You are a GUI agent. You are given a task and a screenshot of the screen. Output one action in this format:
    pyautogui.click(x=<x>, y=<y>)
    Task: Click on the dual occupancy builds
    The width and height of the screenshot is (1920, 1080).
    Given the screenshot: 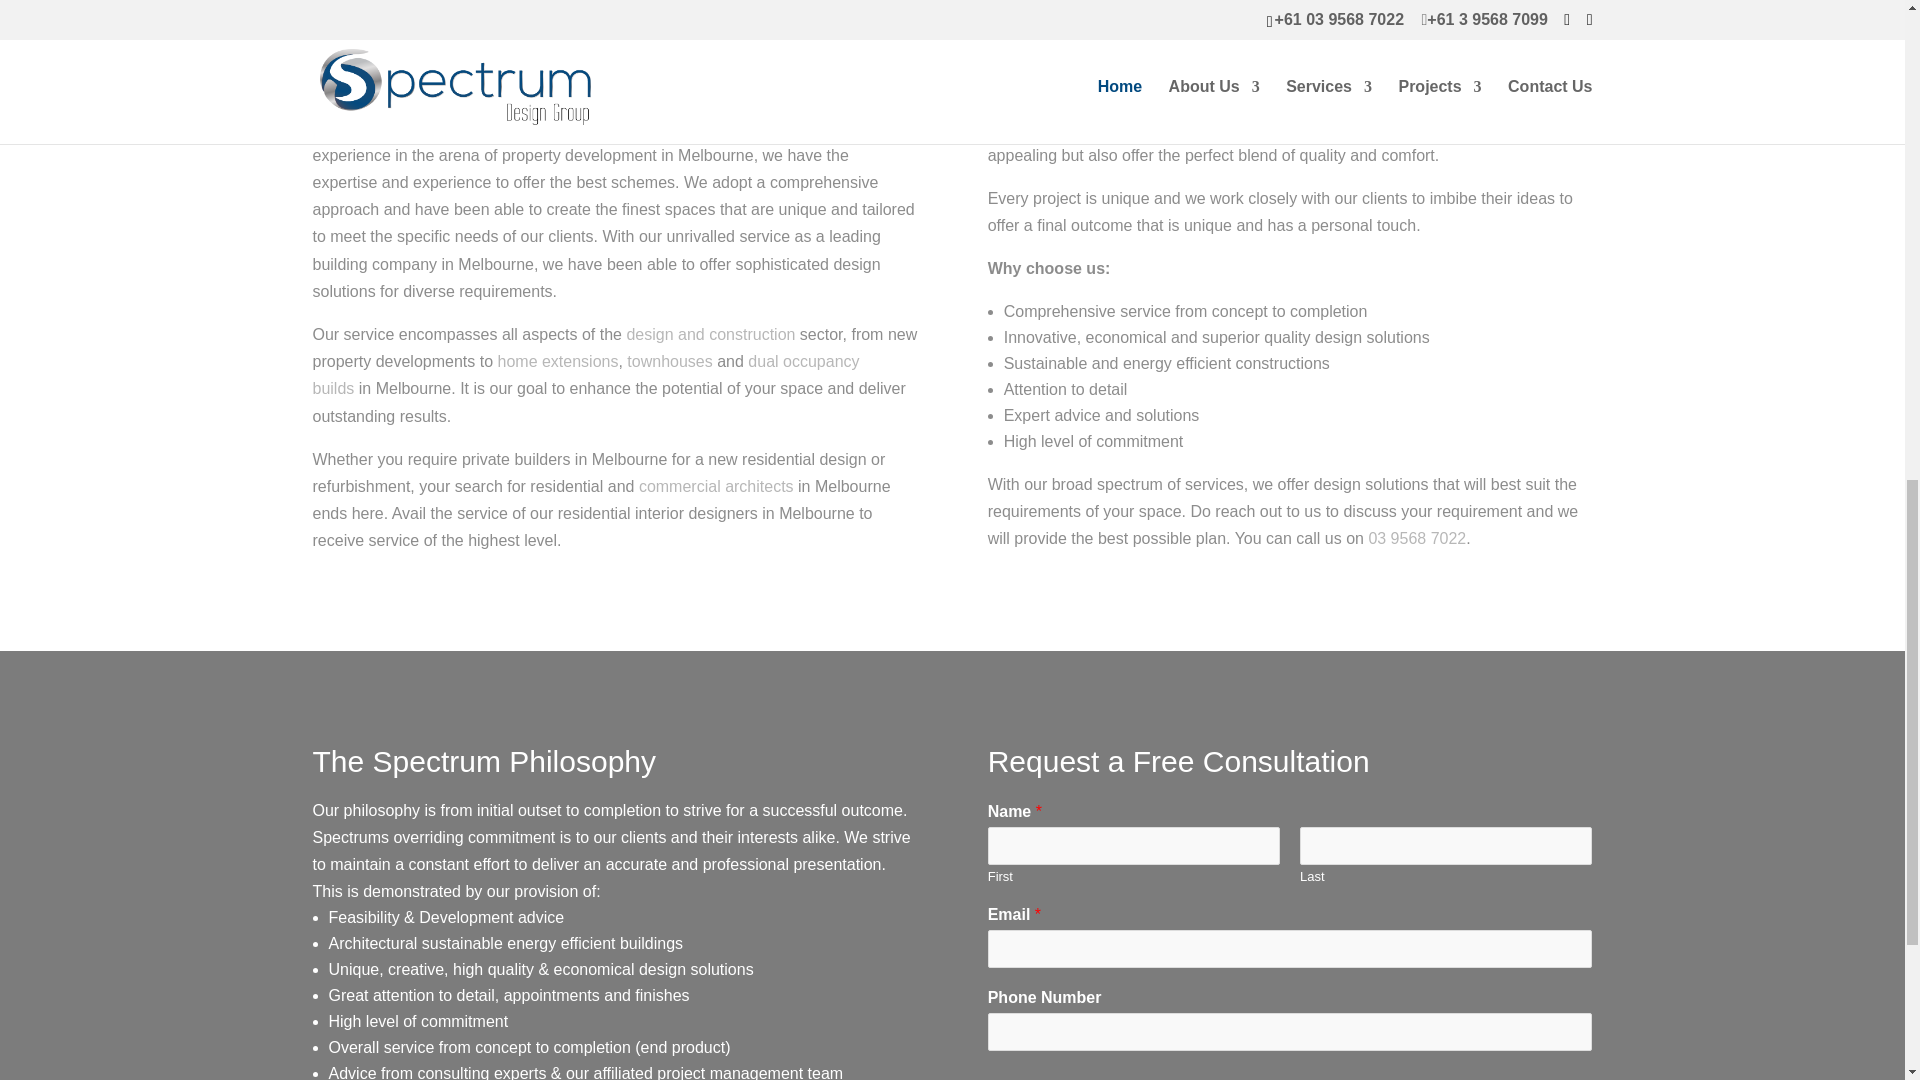 What is the action you would take?
    pyautogui.click(x=584, y=375)
    